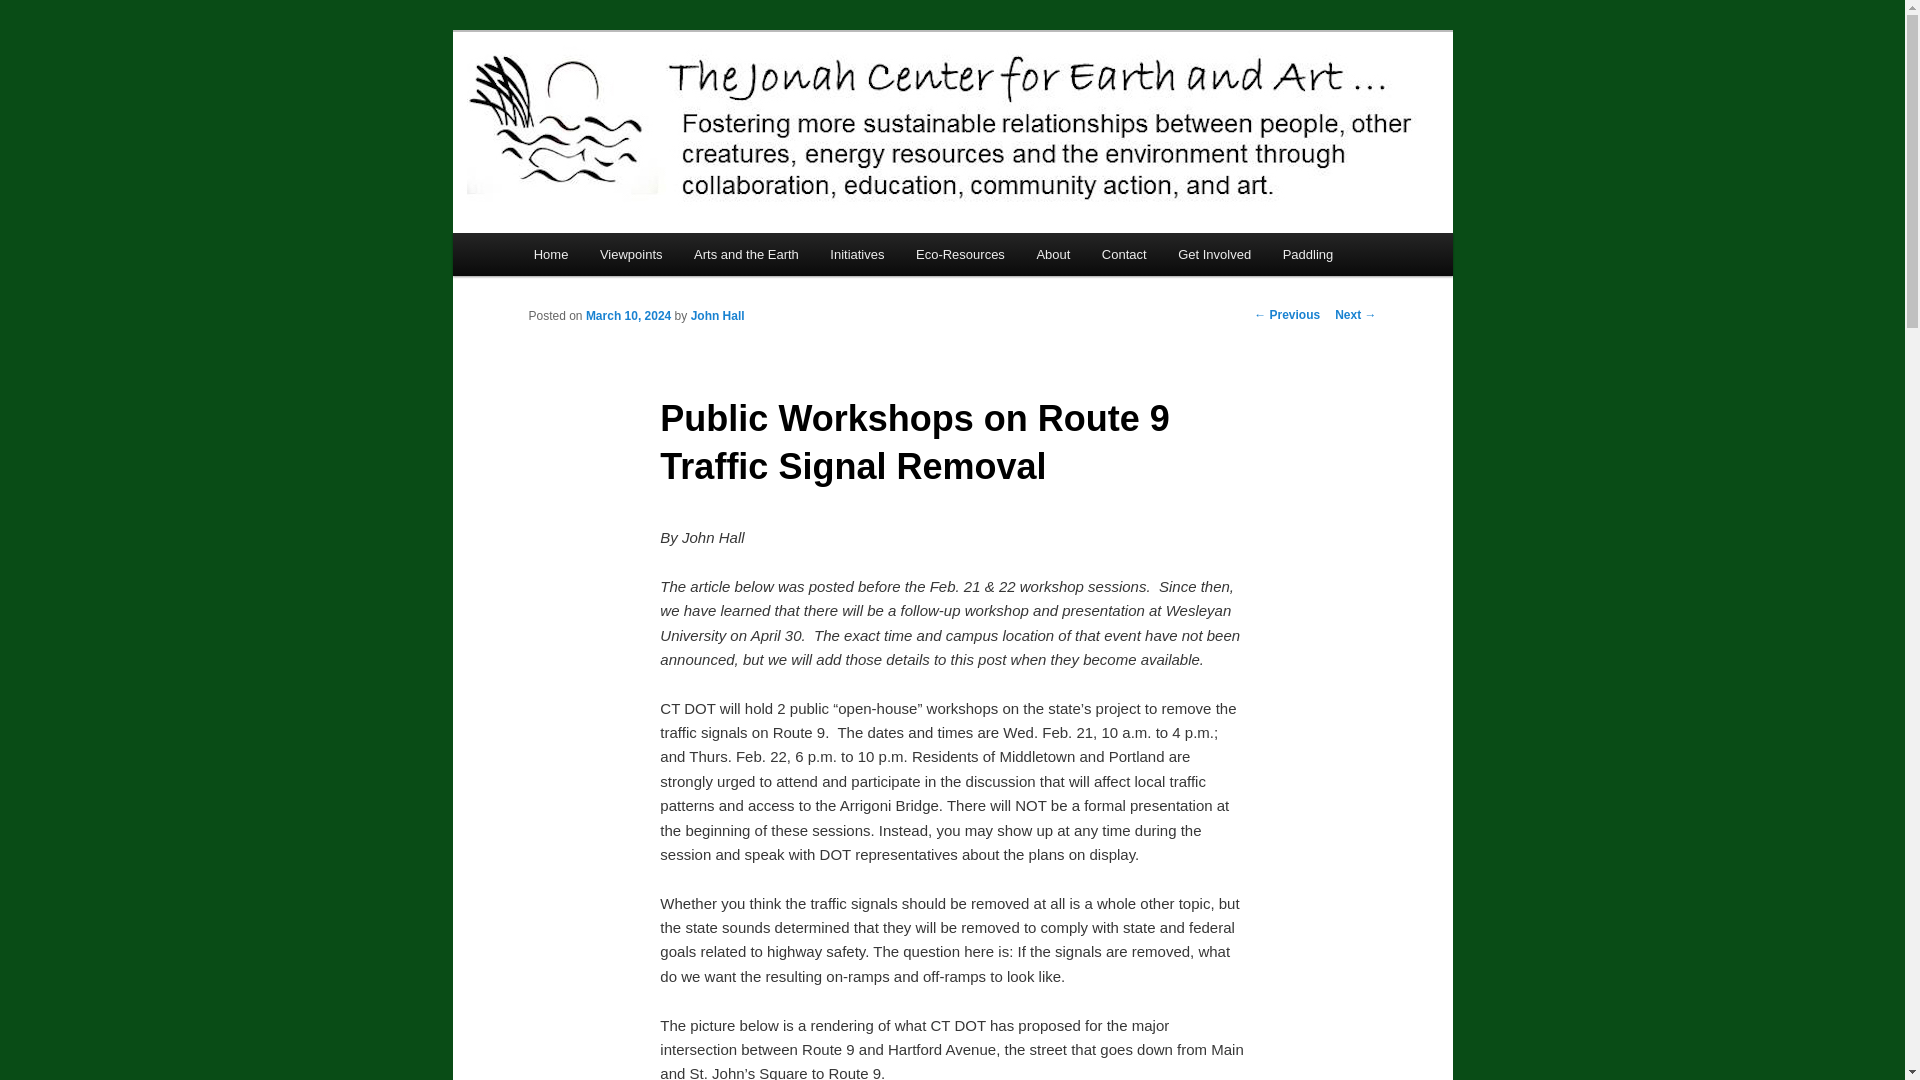 Image resolution: width=1920 pixels, height=1080 pixels. What do you see at coordinates (718, 315) in the screenshot?
I see `View all posts by John Hall` at bounding box center [718, 315].